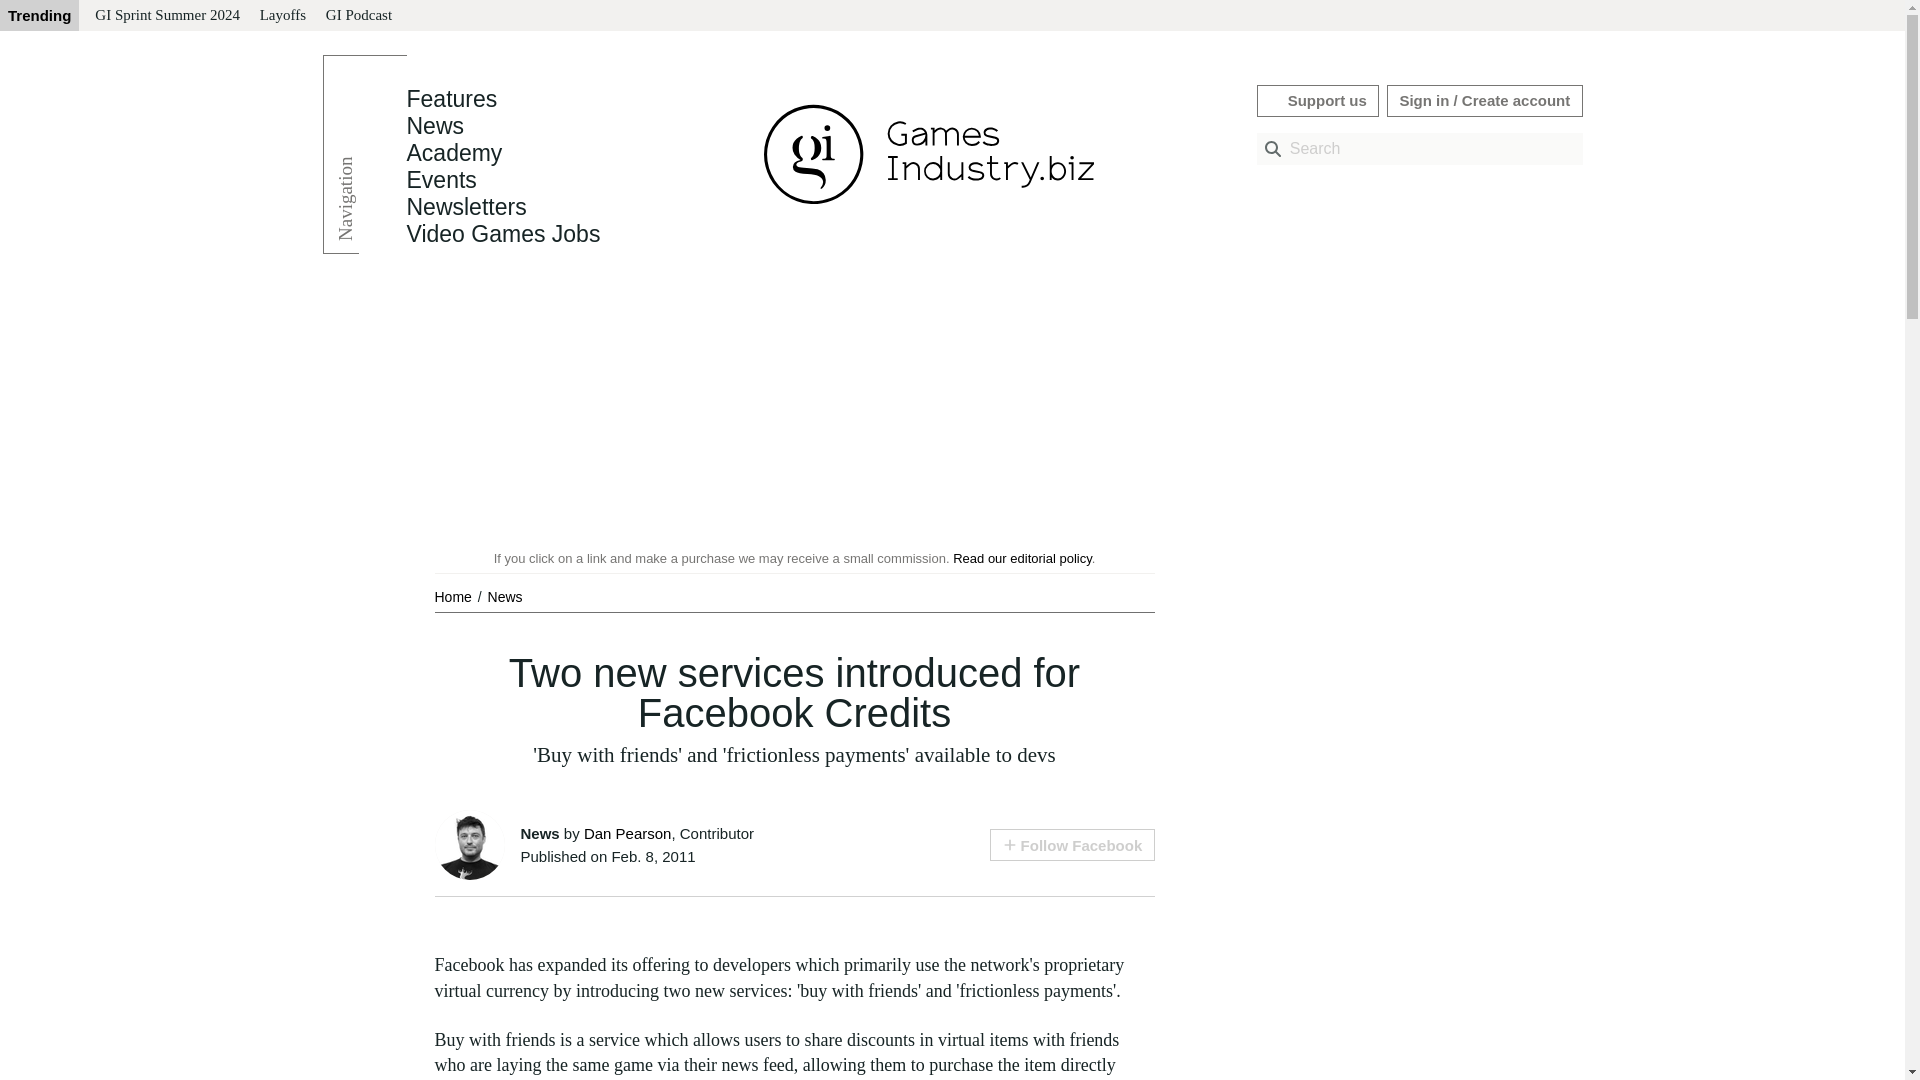 This screenshot has height=1080, width=1920. What do you see at coordinates (453, 153) in the screenshot?
I see `Academy` at bounding box center [453, 153].